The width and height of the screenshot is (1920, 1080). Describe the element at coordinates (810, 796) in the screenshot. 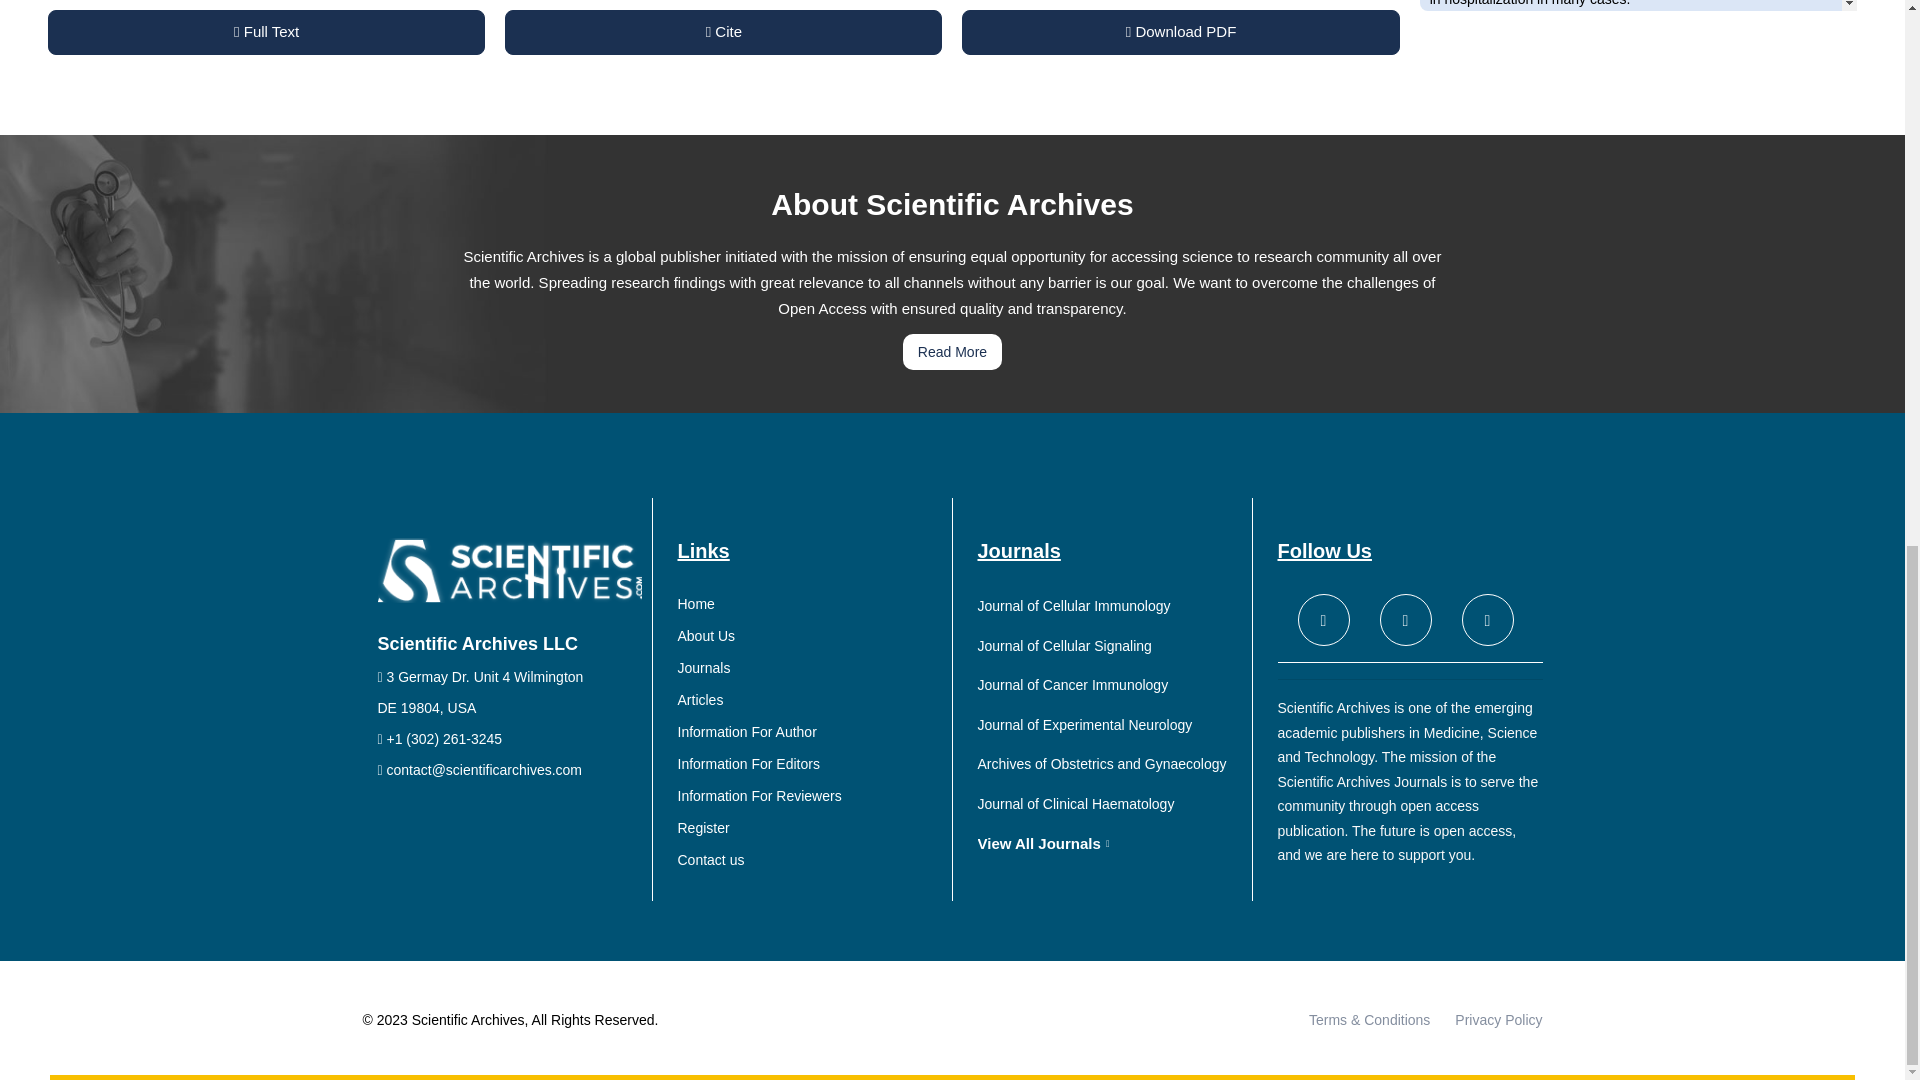

I see `Reviewers Guidelines` at that location.